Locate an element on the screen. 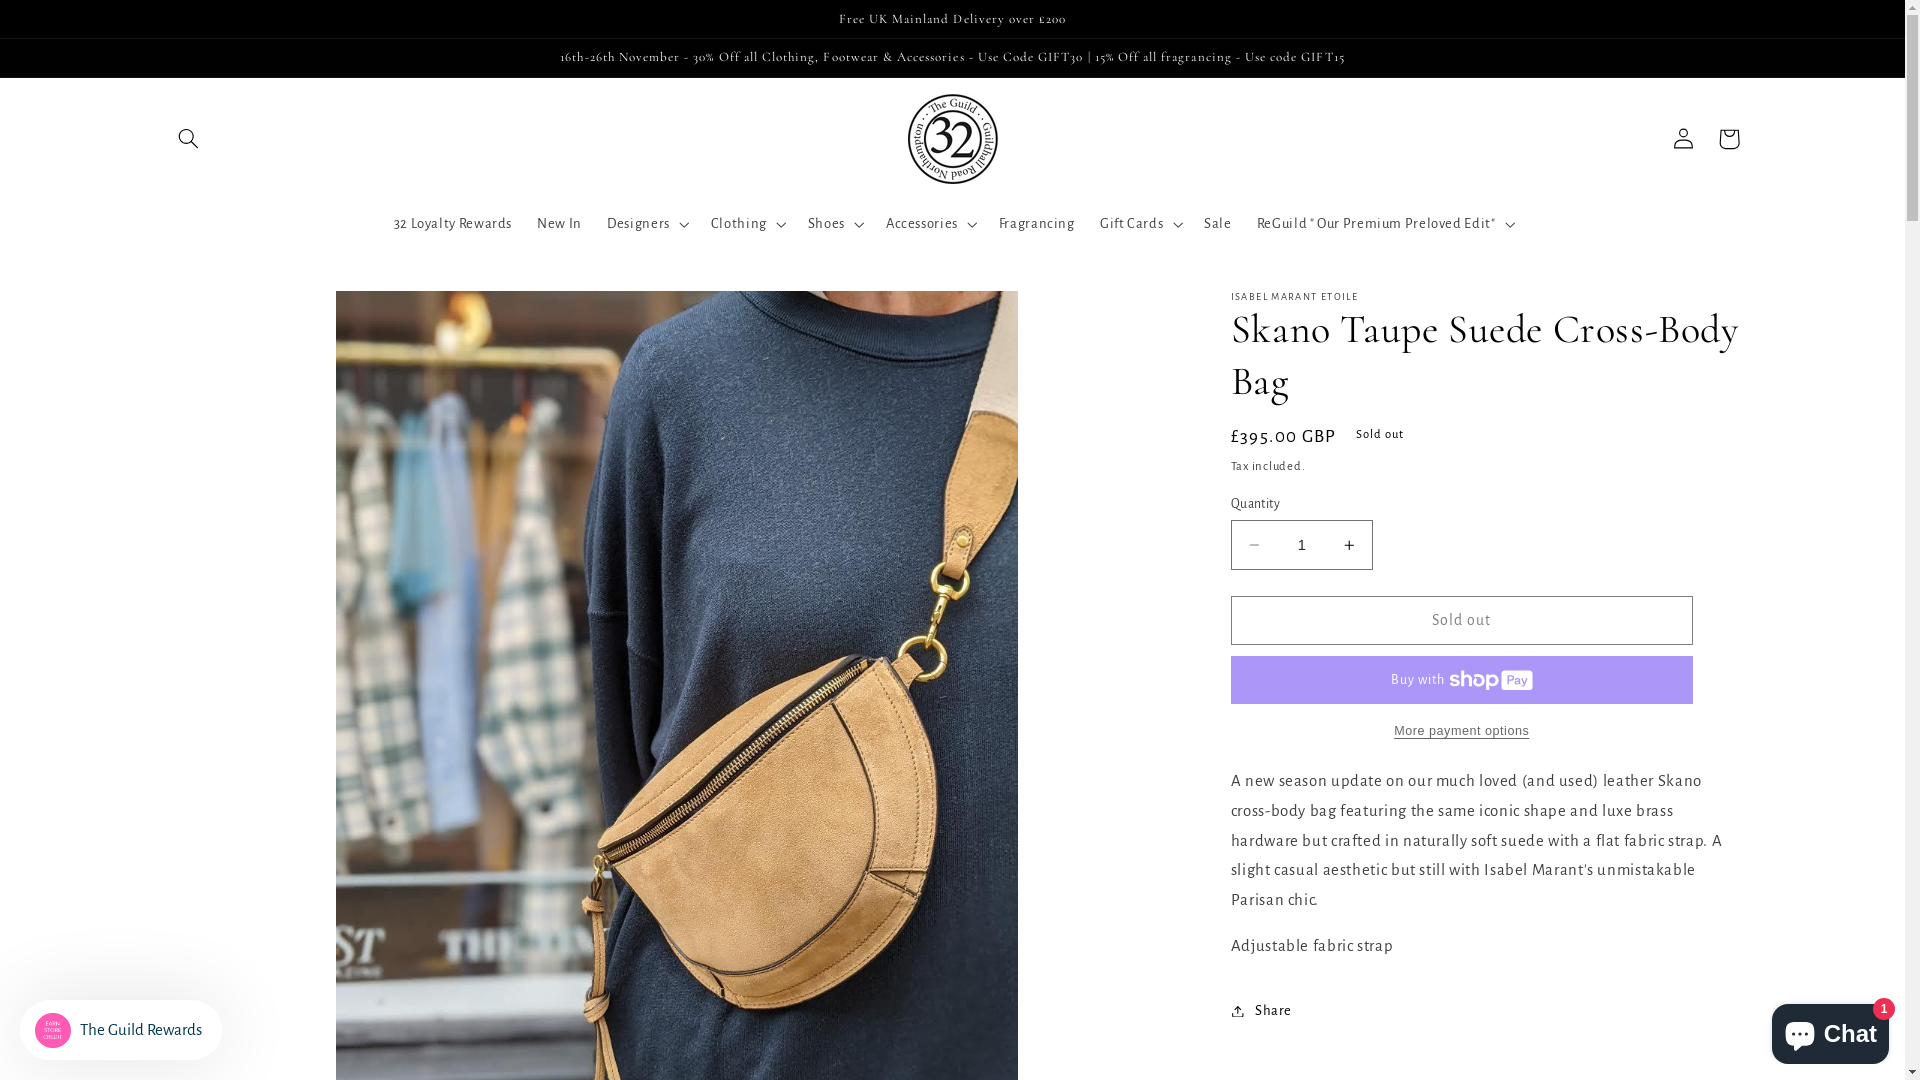  The Guild Rewards is located at coordinates (121, 1030).